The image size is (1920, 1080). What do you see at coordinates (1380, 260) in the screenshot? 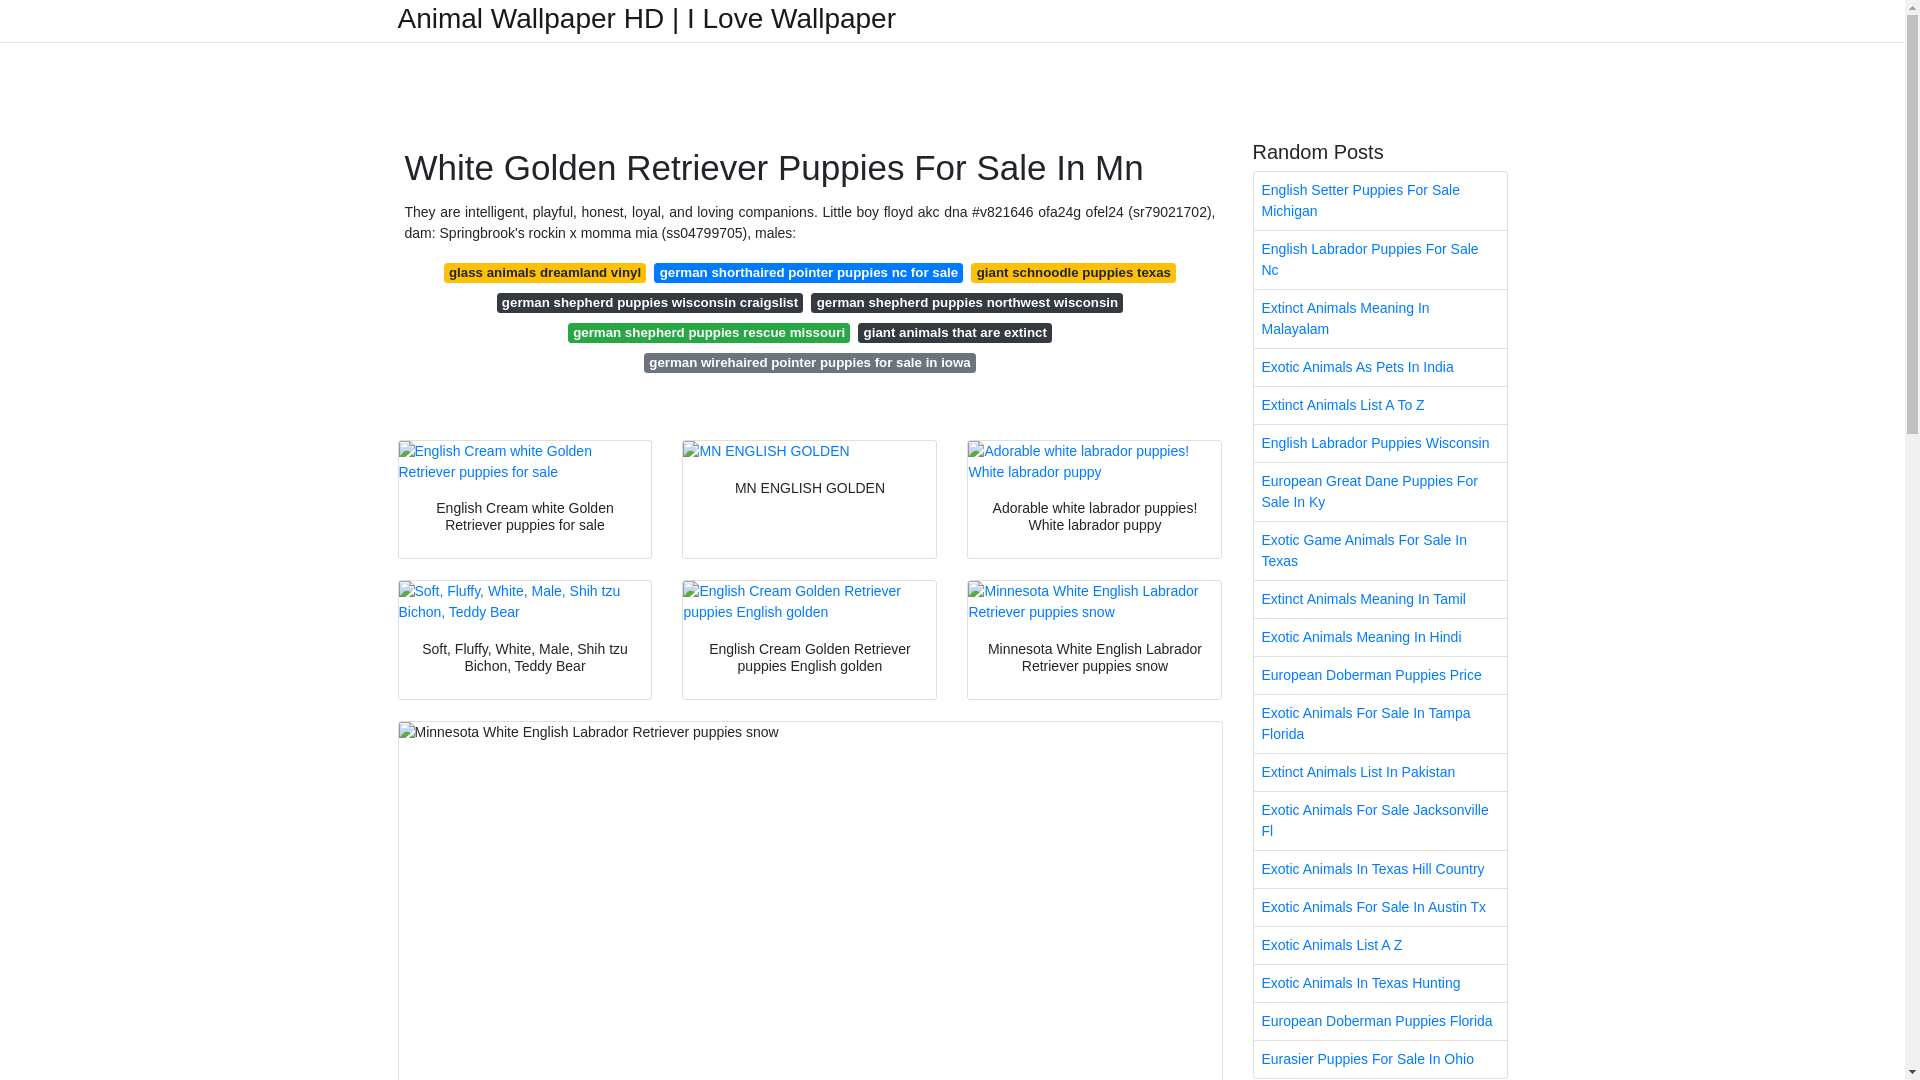
I see `English Labrador Puppies For Sale Nc` at bounding box center [1380, 260].